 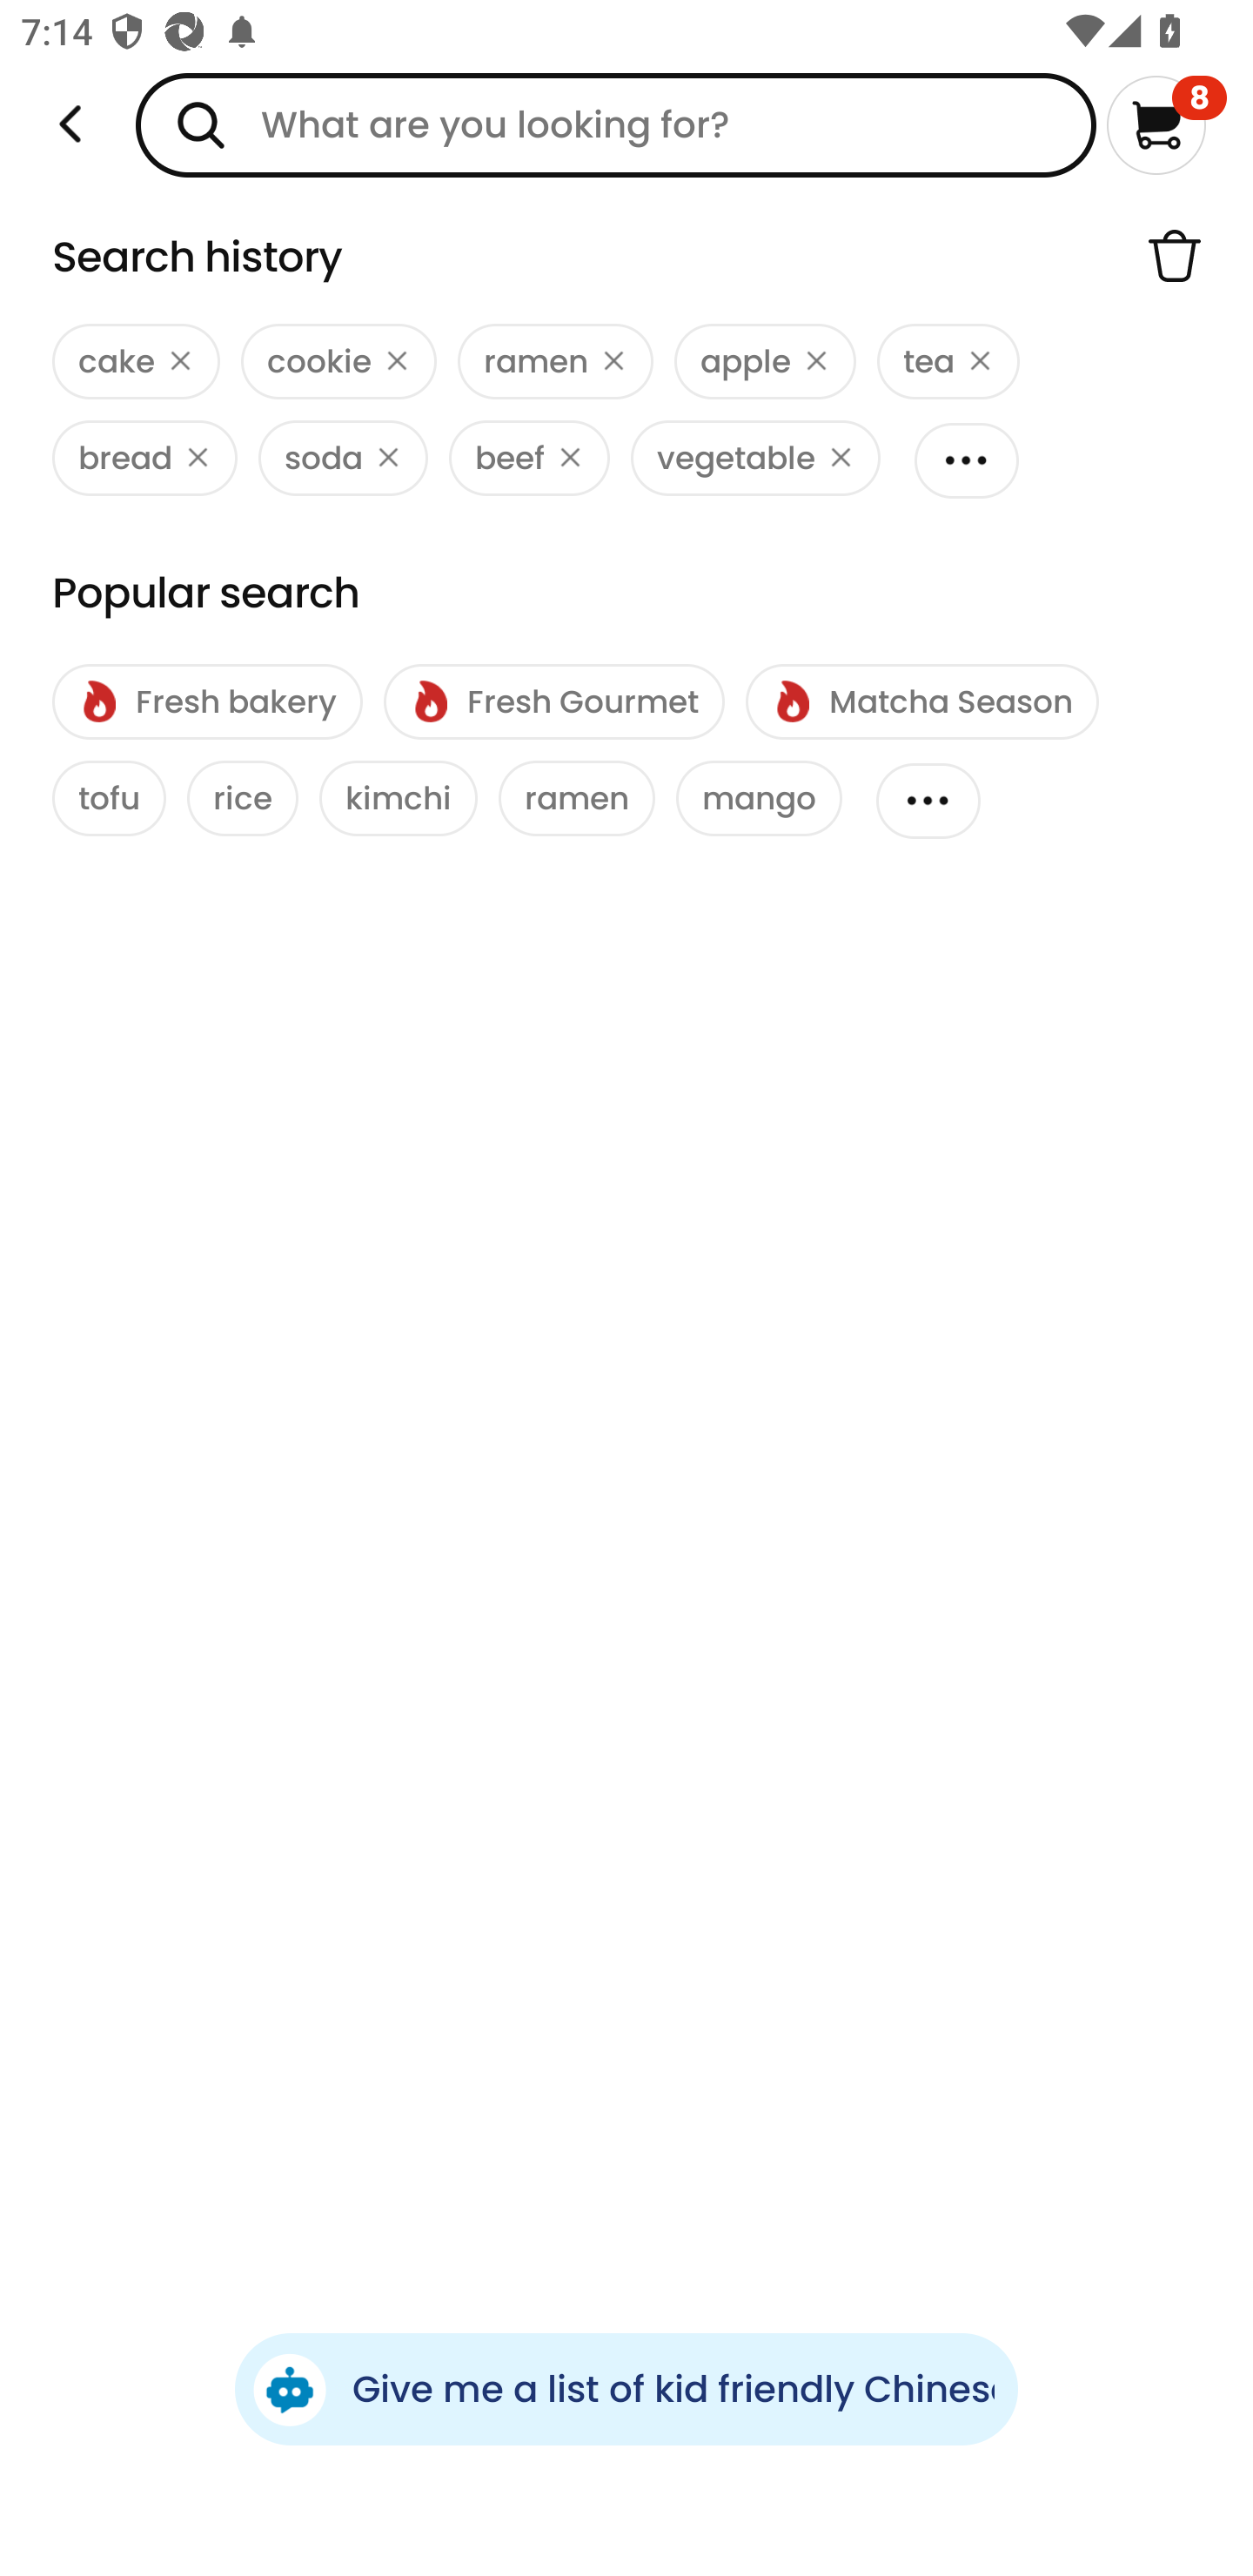 What do you see at coordinates (70, 124) in the screenshot?
I see `Weee!` at bounding box center [70, 124].